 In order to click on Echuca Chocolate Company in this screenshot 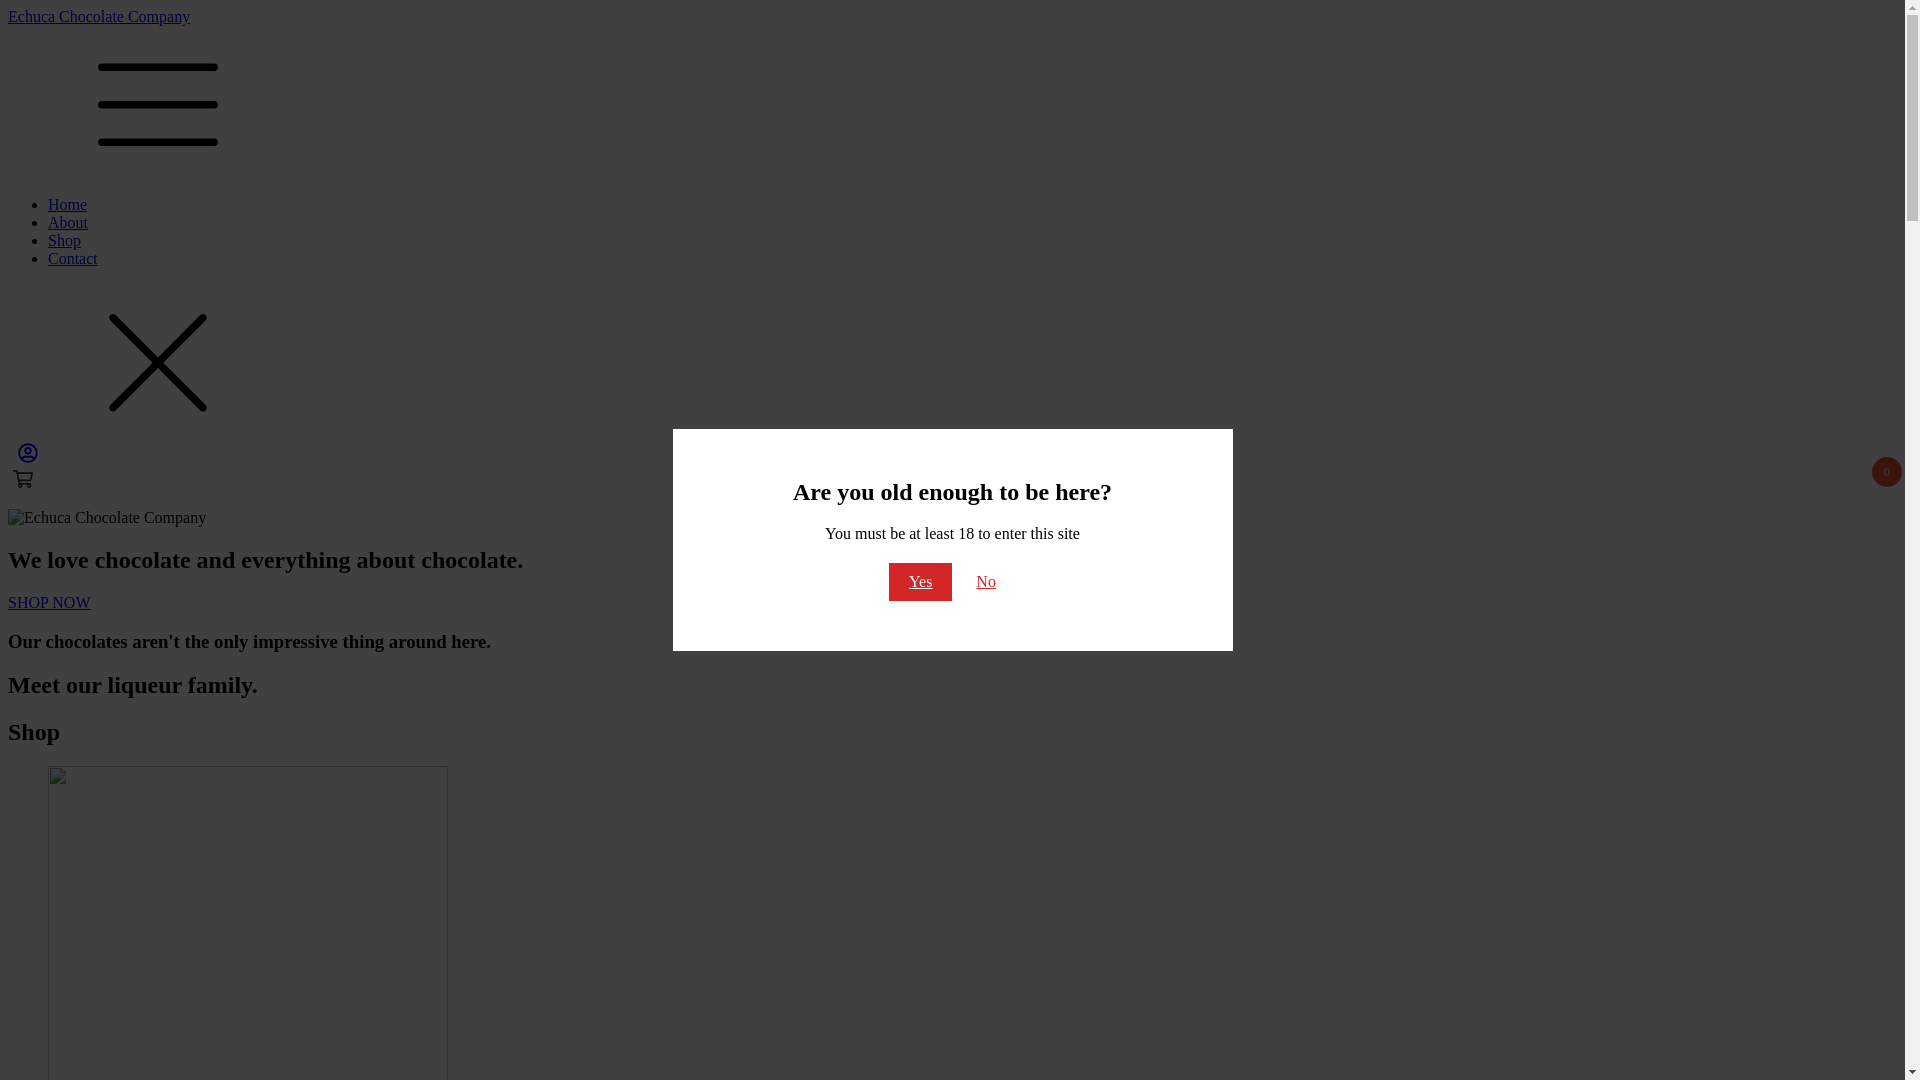, I will do `click(952, 17)`.